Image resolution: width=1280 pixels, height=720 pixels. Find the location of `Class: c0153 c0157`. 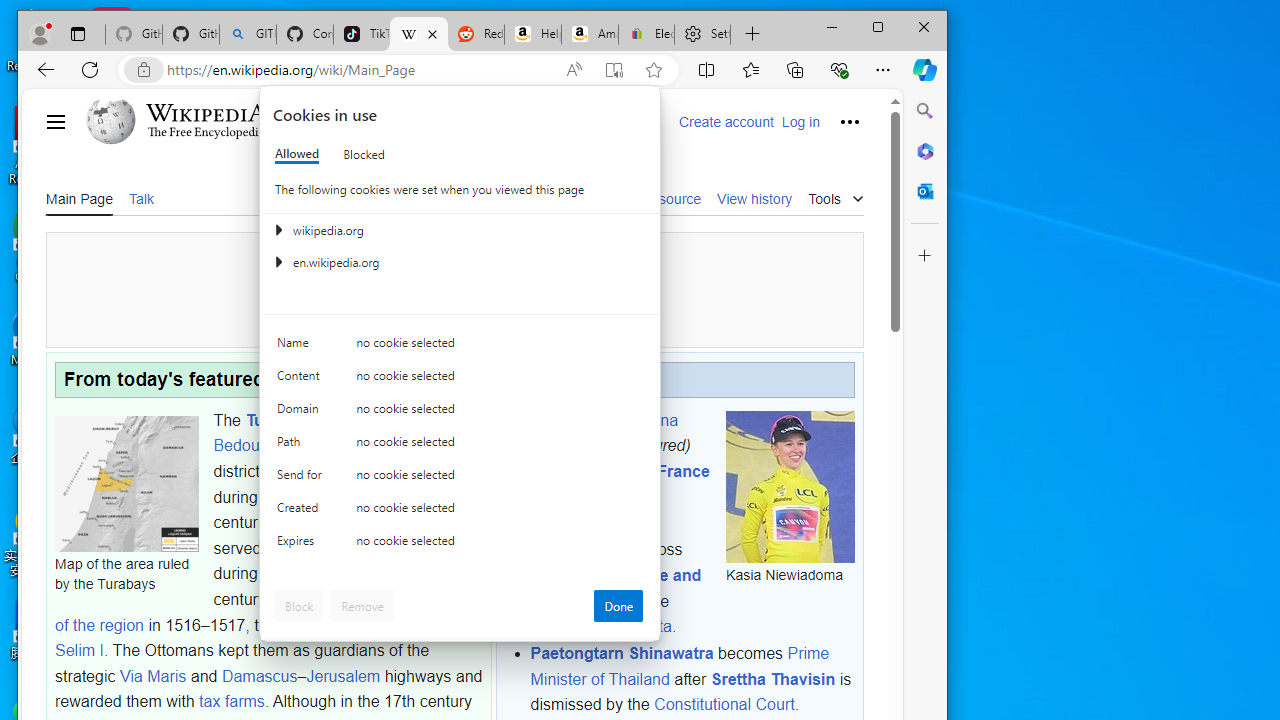

Class: c0153 c0157 is located at coordinates (460, 546).